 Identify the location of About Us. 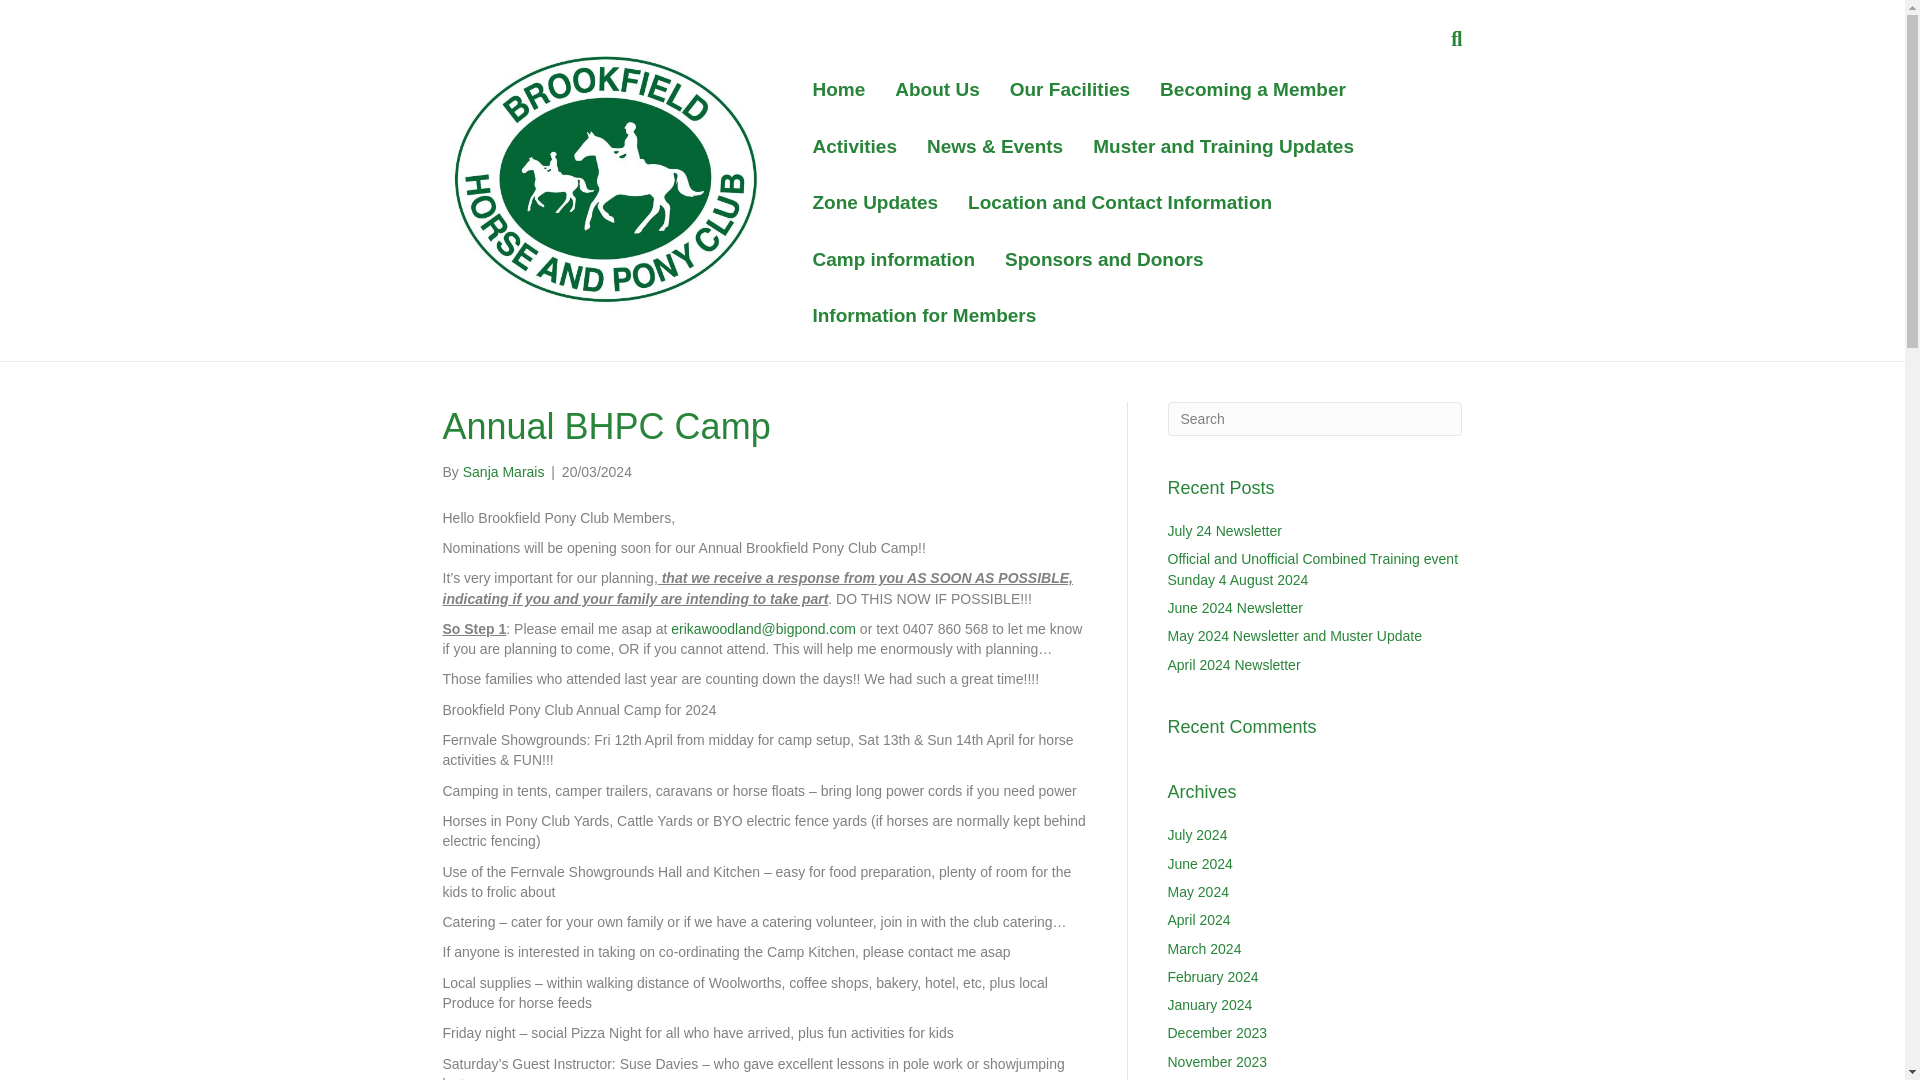
(936, 90).